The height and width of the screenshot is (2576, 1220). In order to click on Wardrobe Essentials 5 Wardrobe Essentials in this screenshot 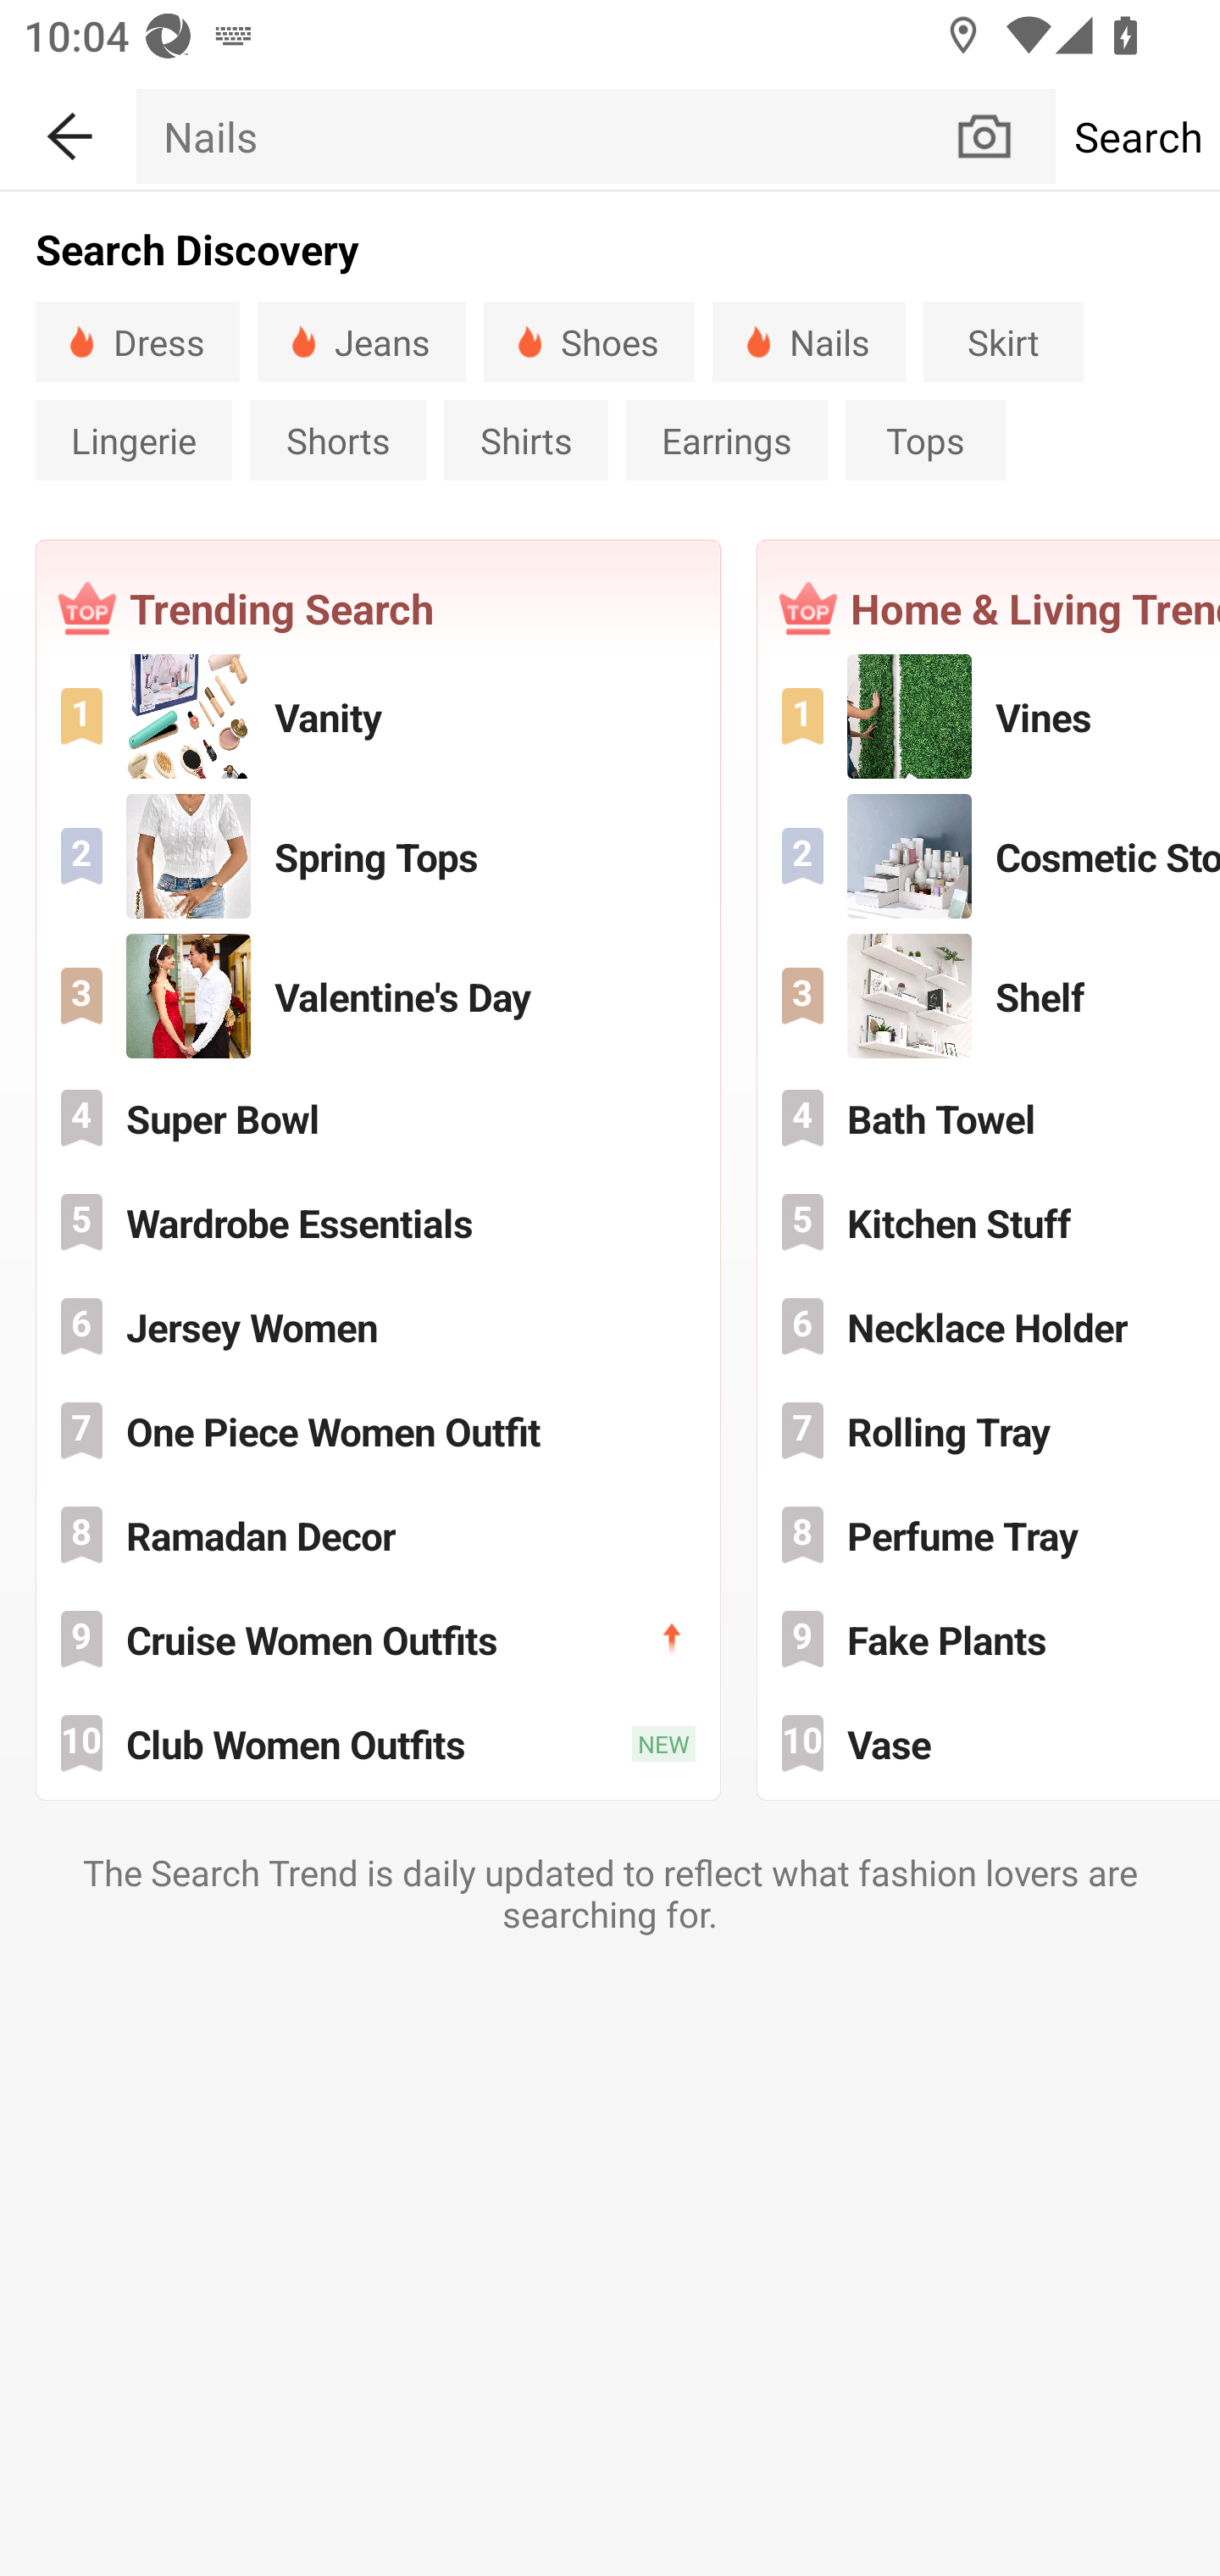, I will do `click(378, 1222)`.